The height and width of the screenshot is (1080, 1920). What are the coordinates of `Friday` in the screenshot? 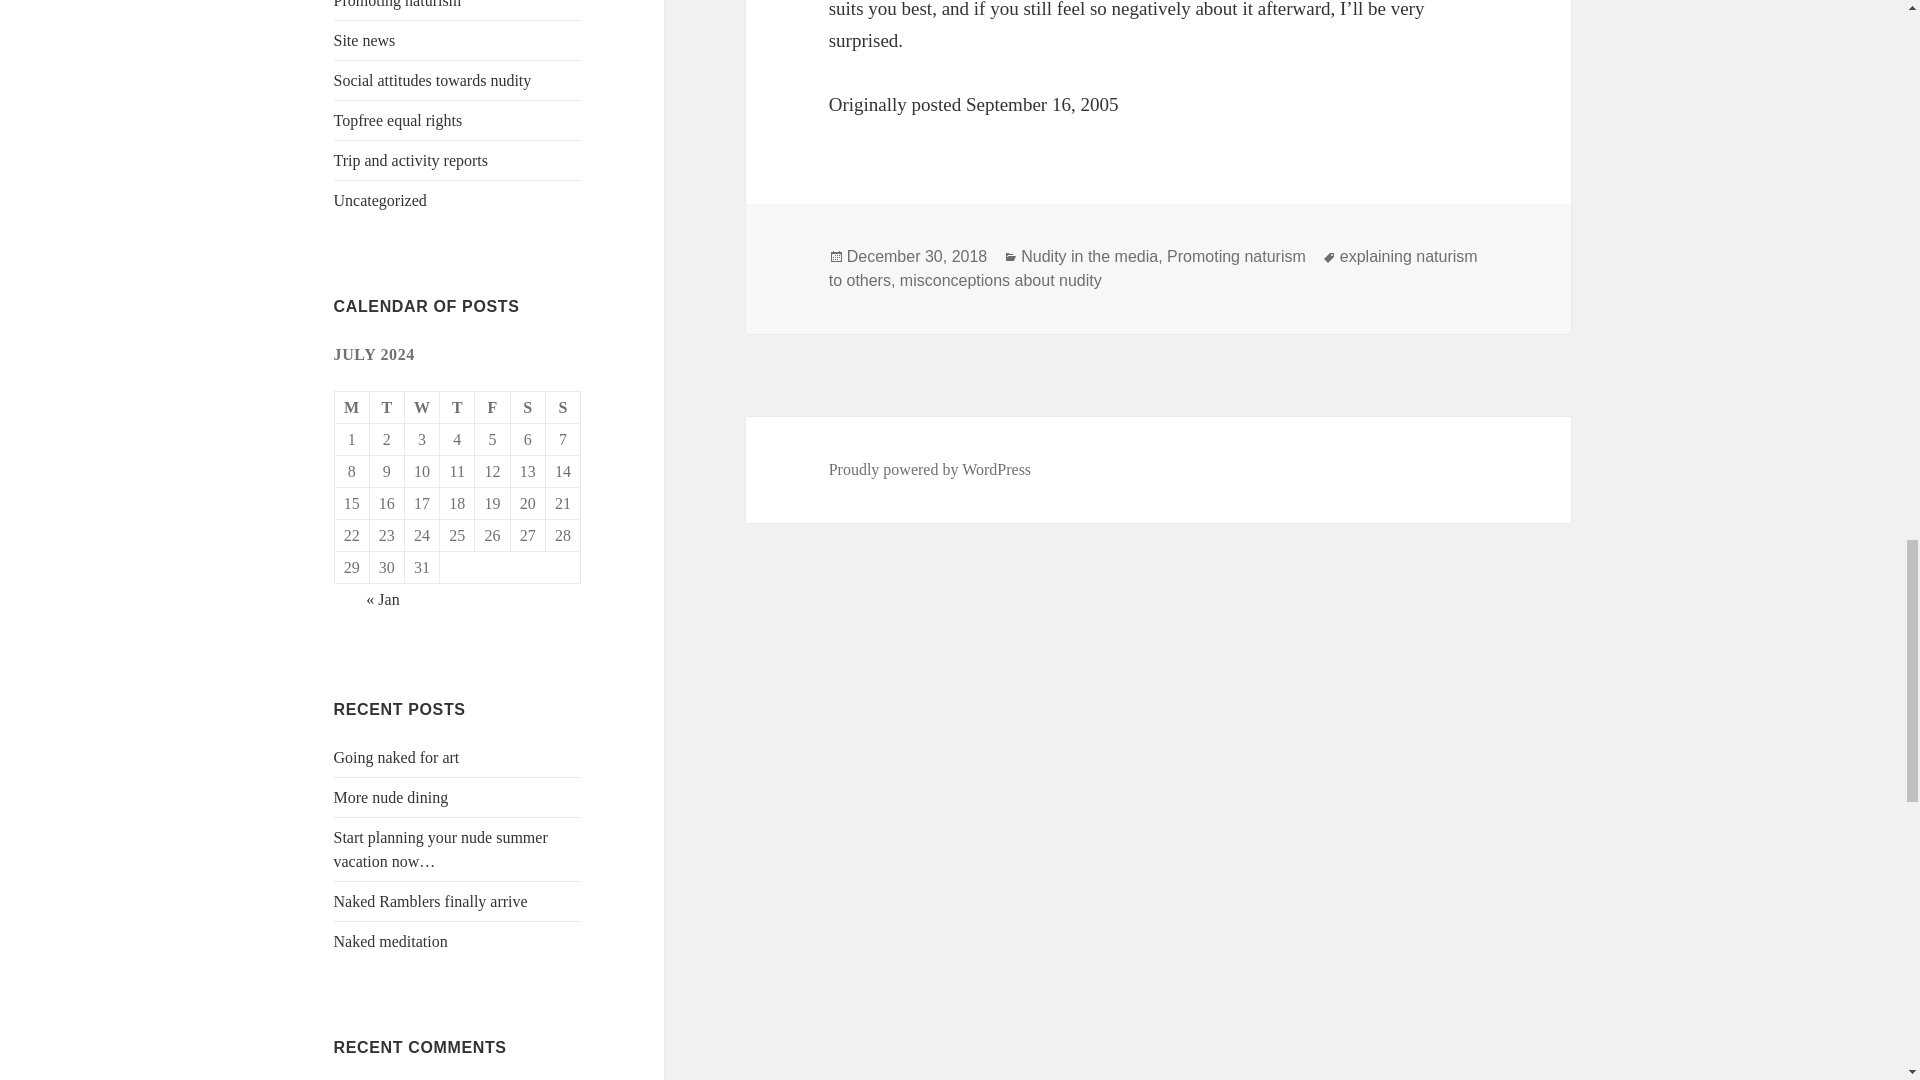 It's located at (492, 408).